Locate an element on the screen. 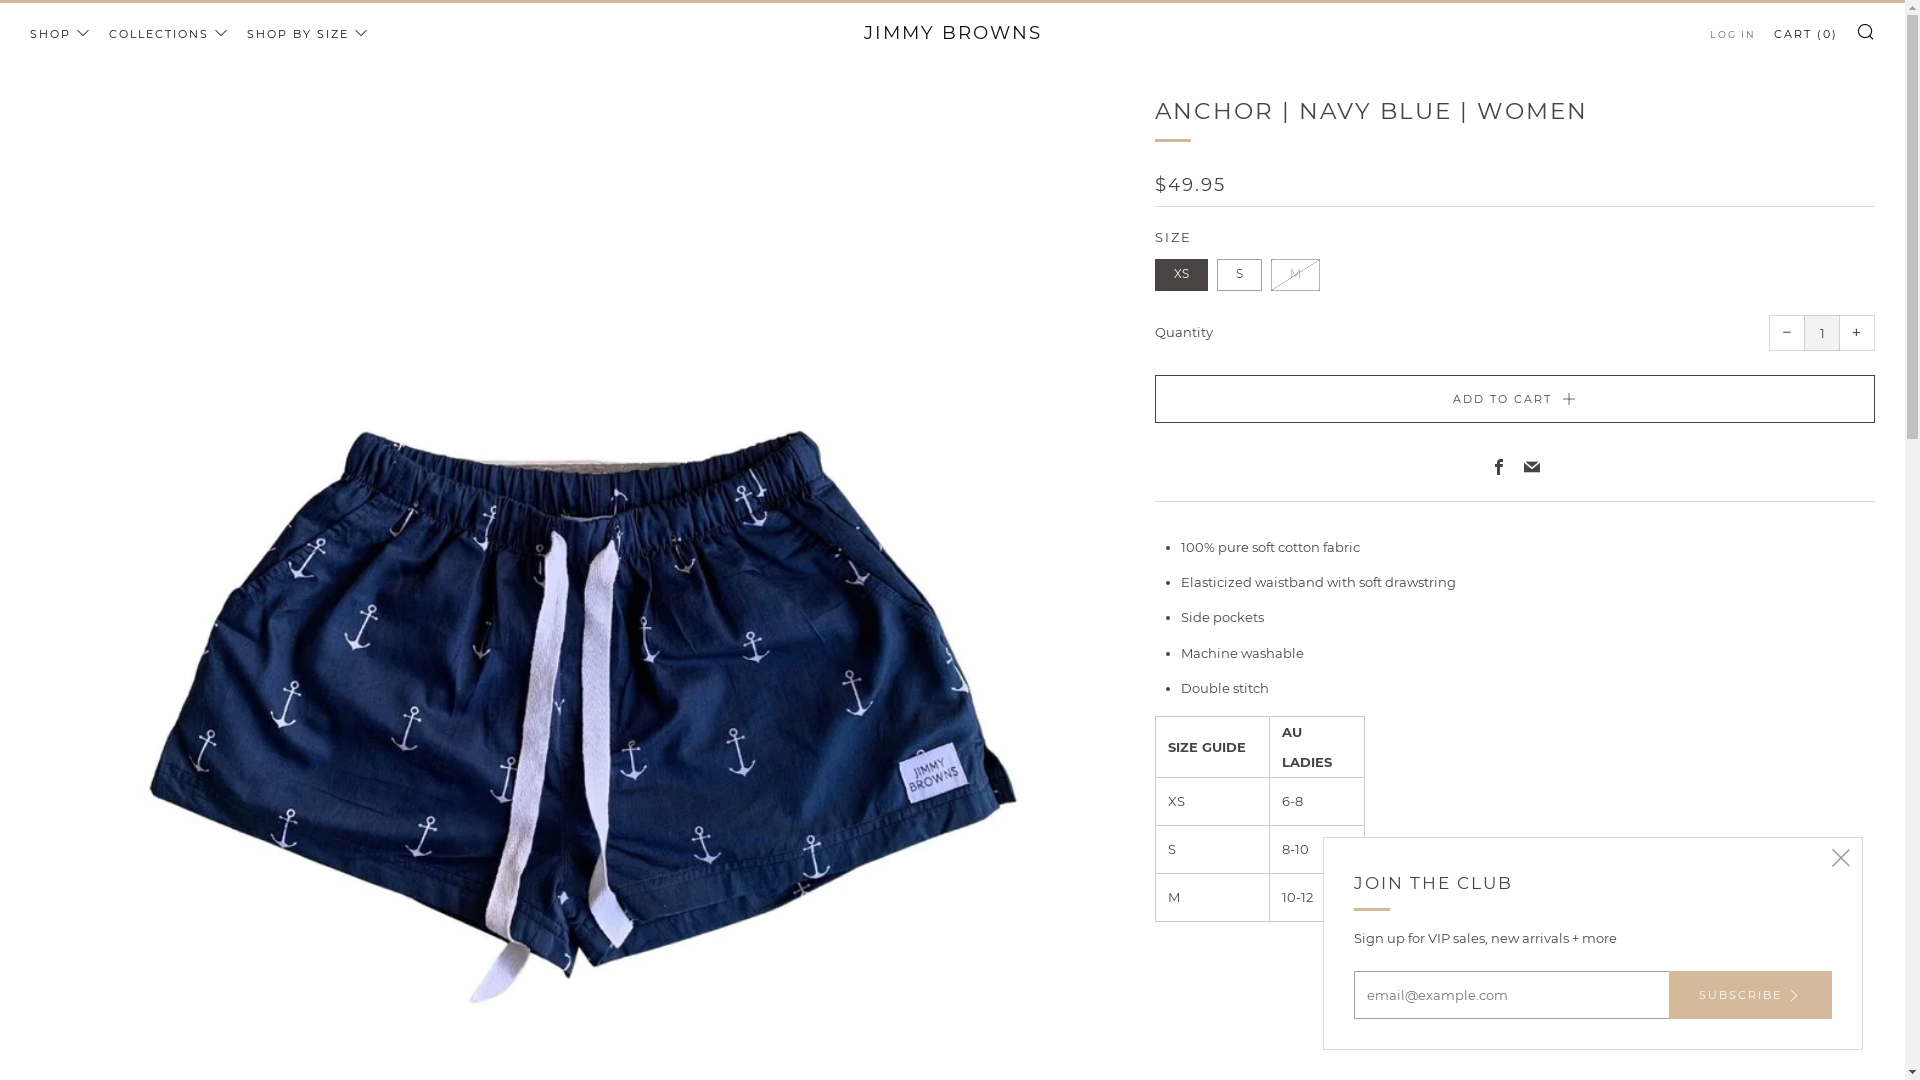 The height and width of the screenshot is (1080, 1920). COLLECTIONS is located at coordinates (169, 34).